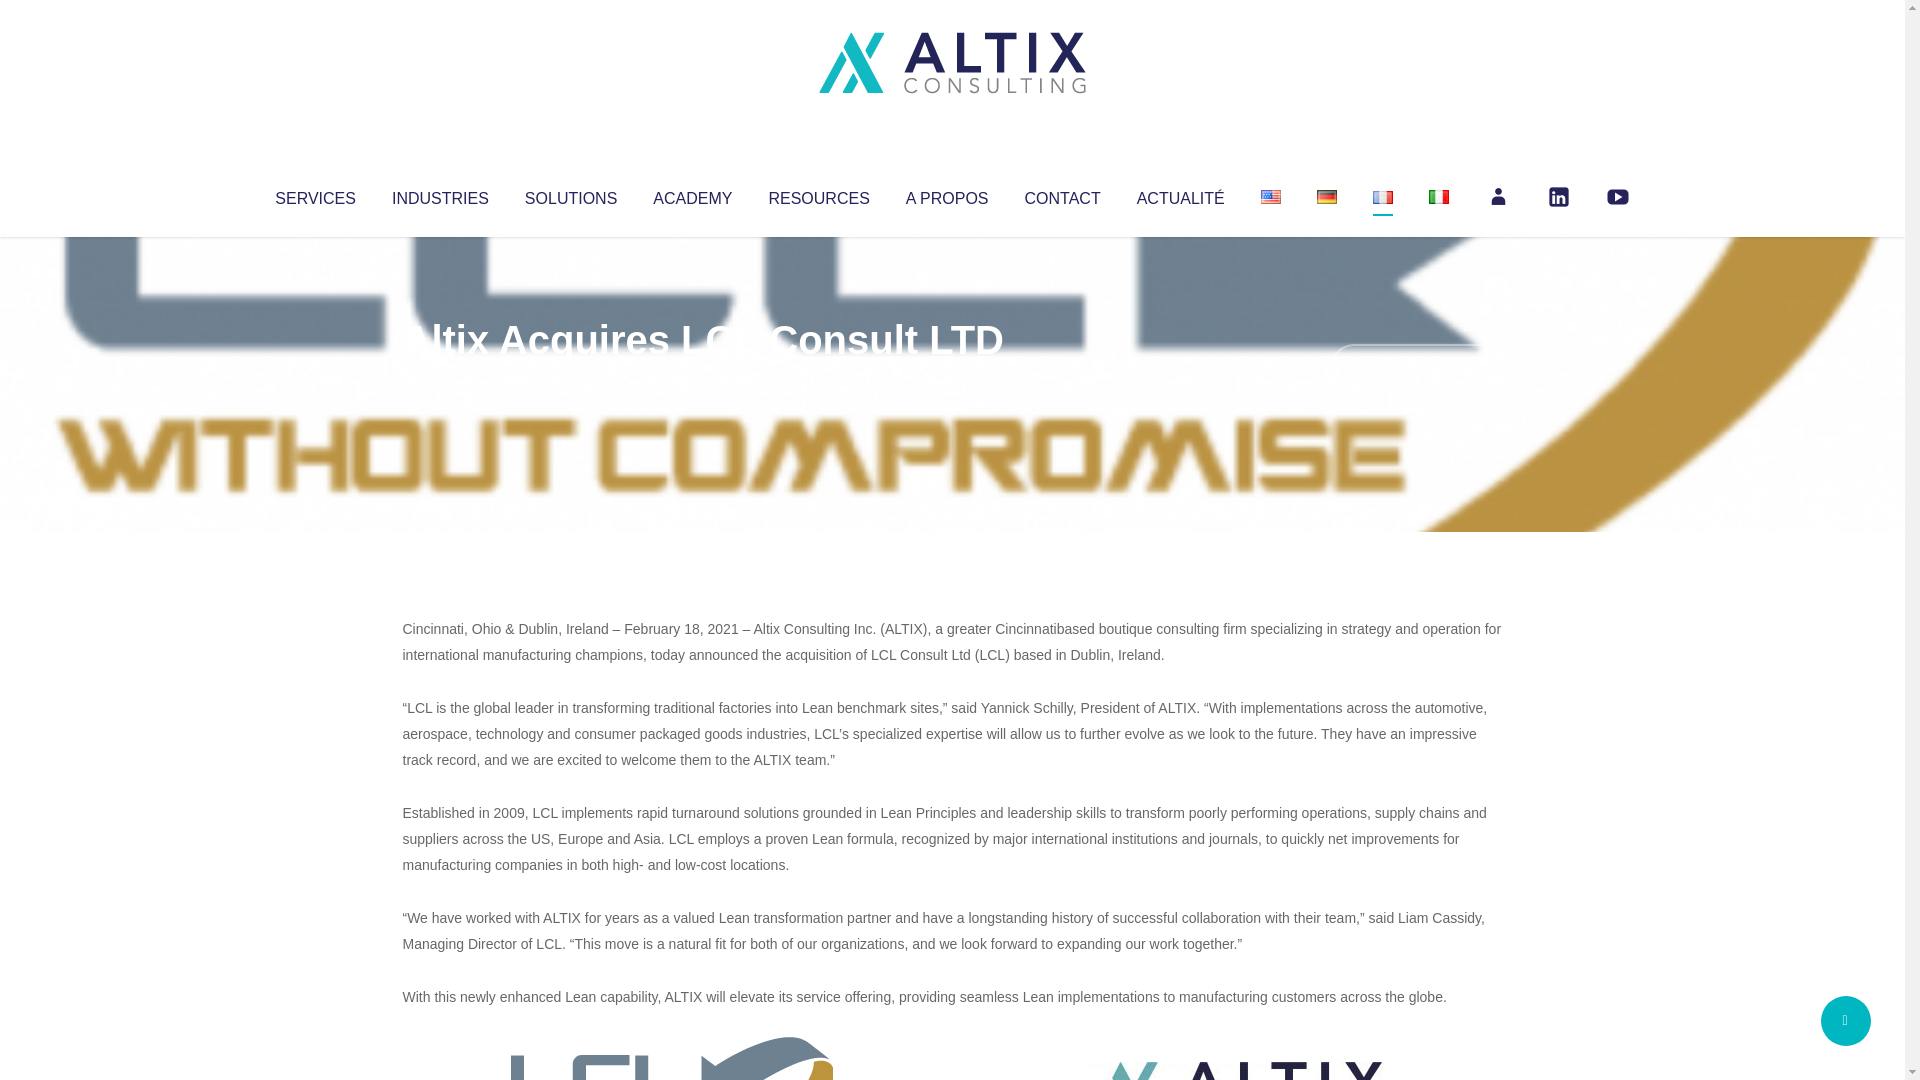  What do you see at coordinates (818, 194) in the screenshot?
I see `RESOURCES` at bounding box center [818, 194].